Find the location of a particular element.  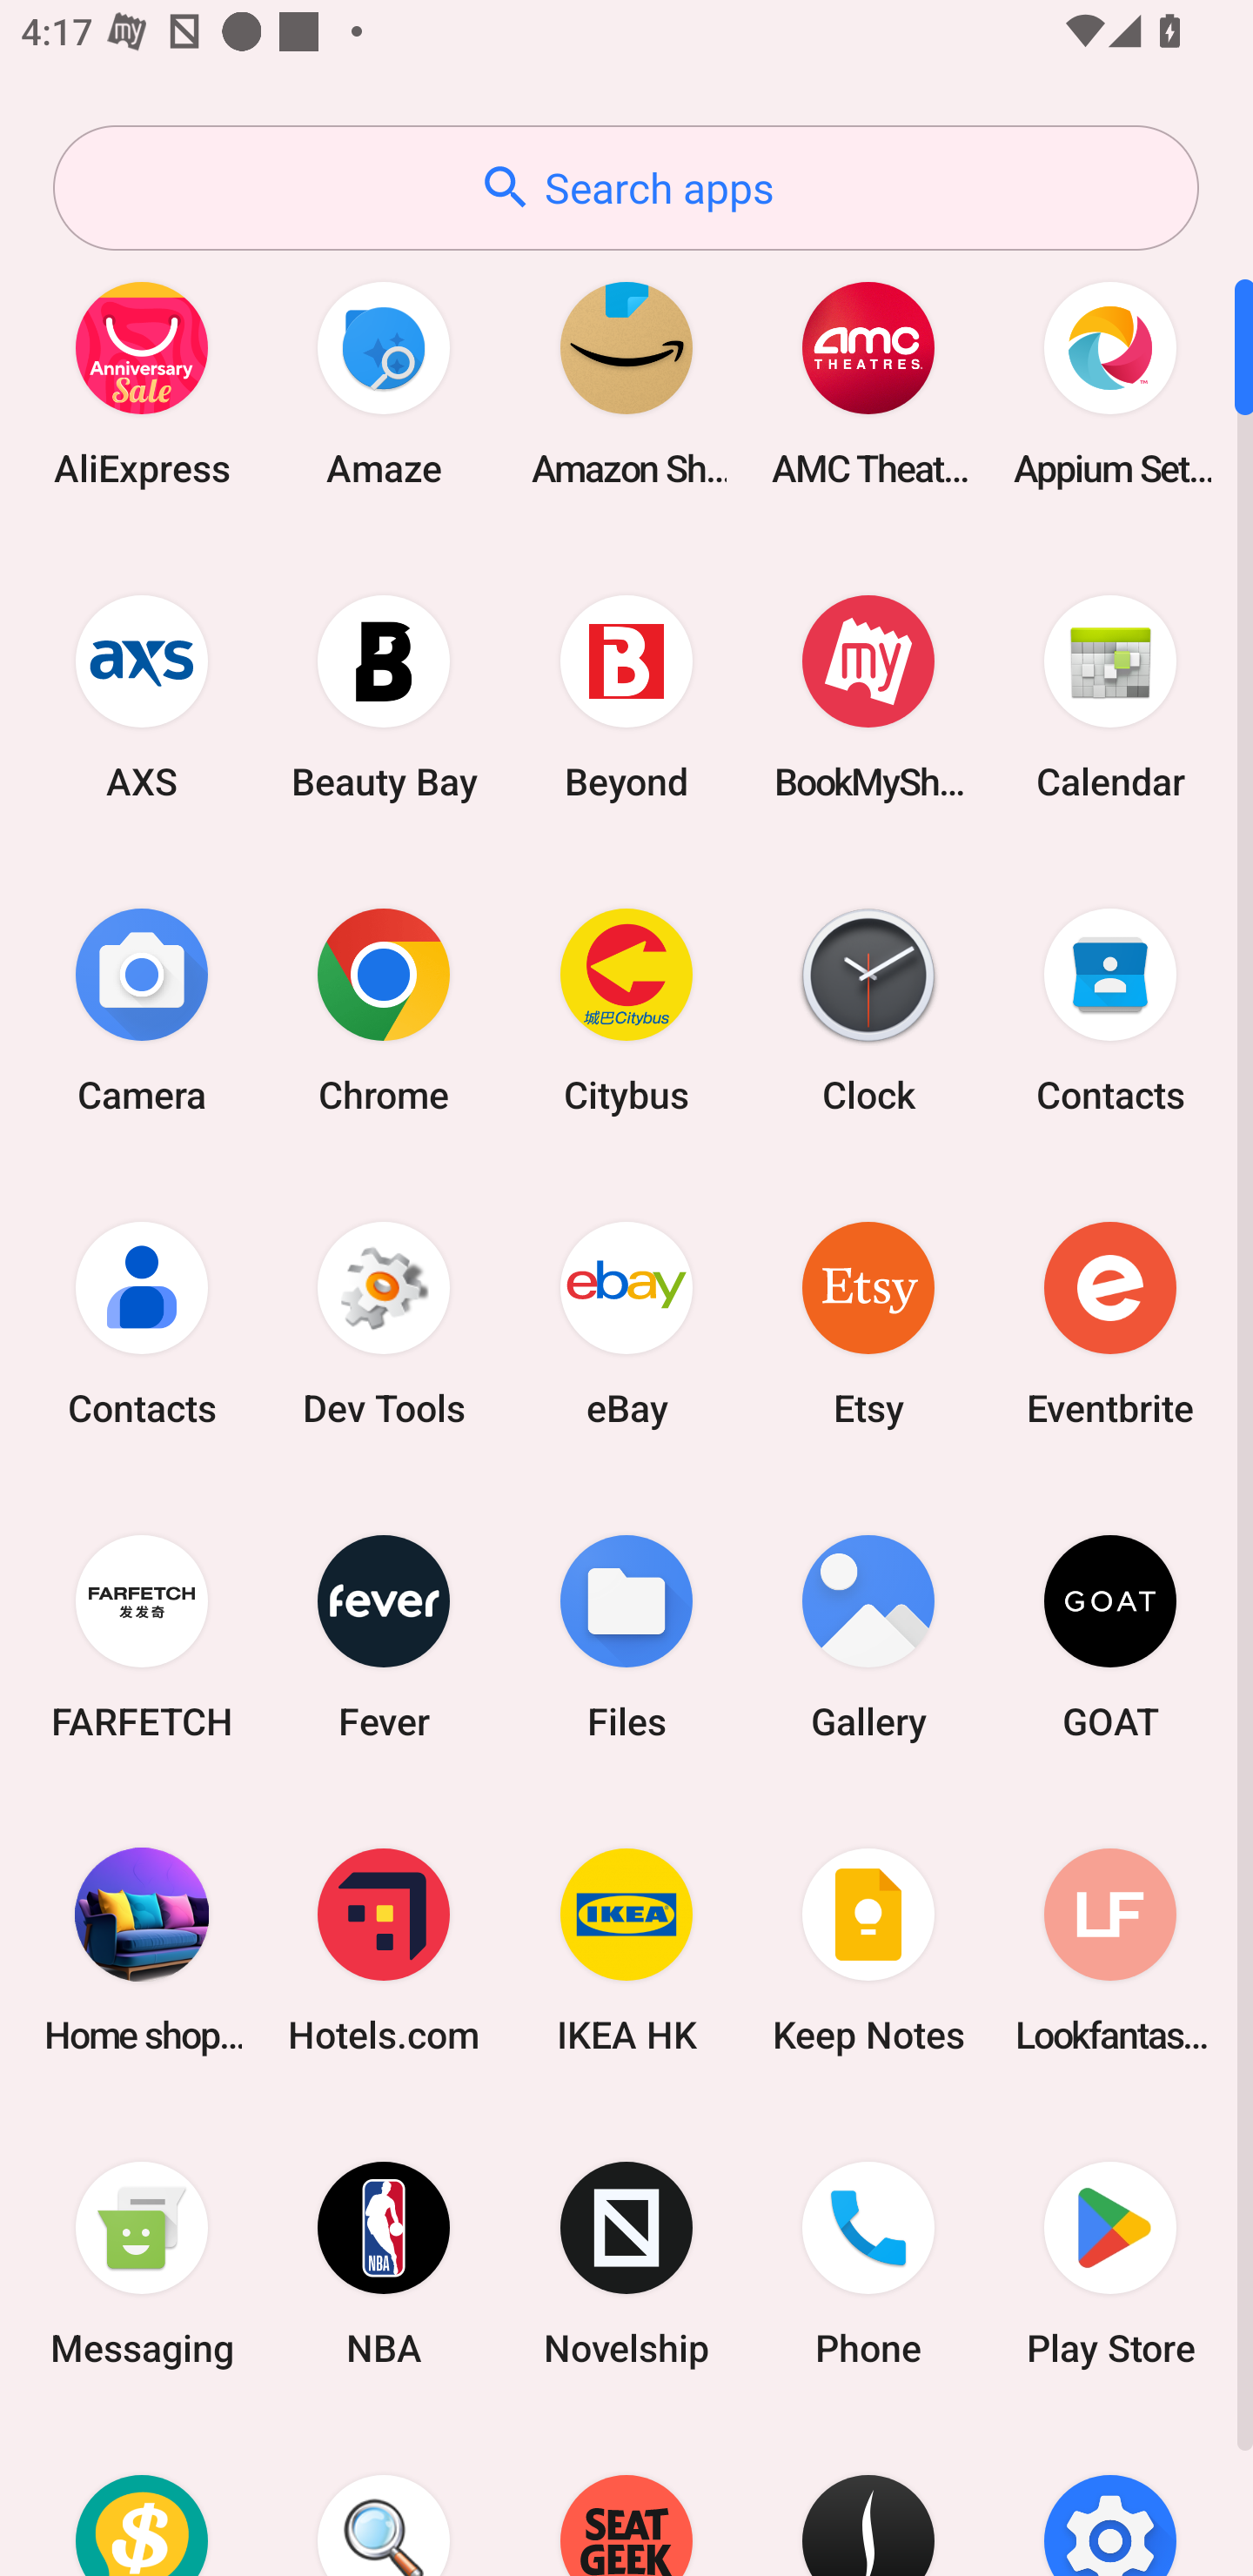

Fever is located at coordinates (384, 1636).